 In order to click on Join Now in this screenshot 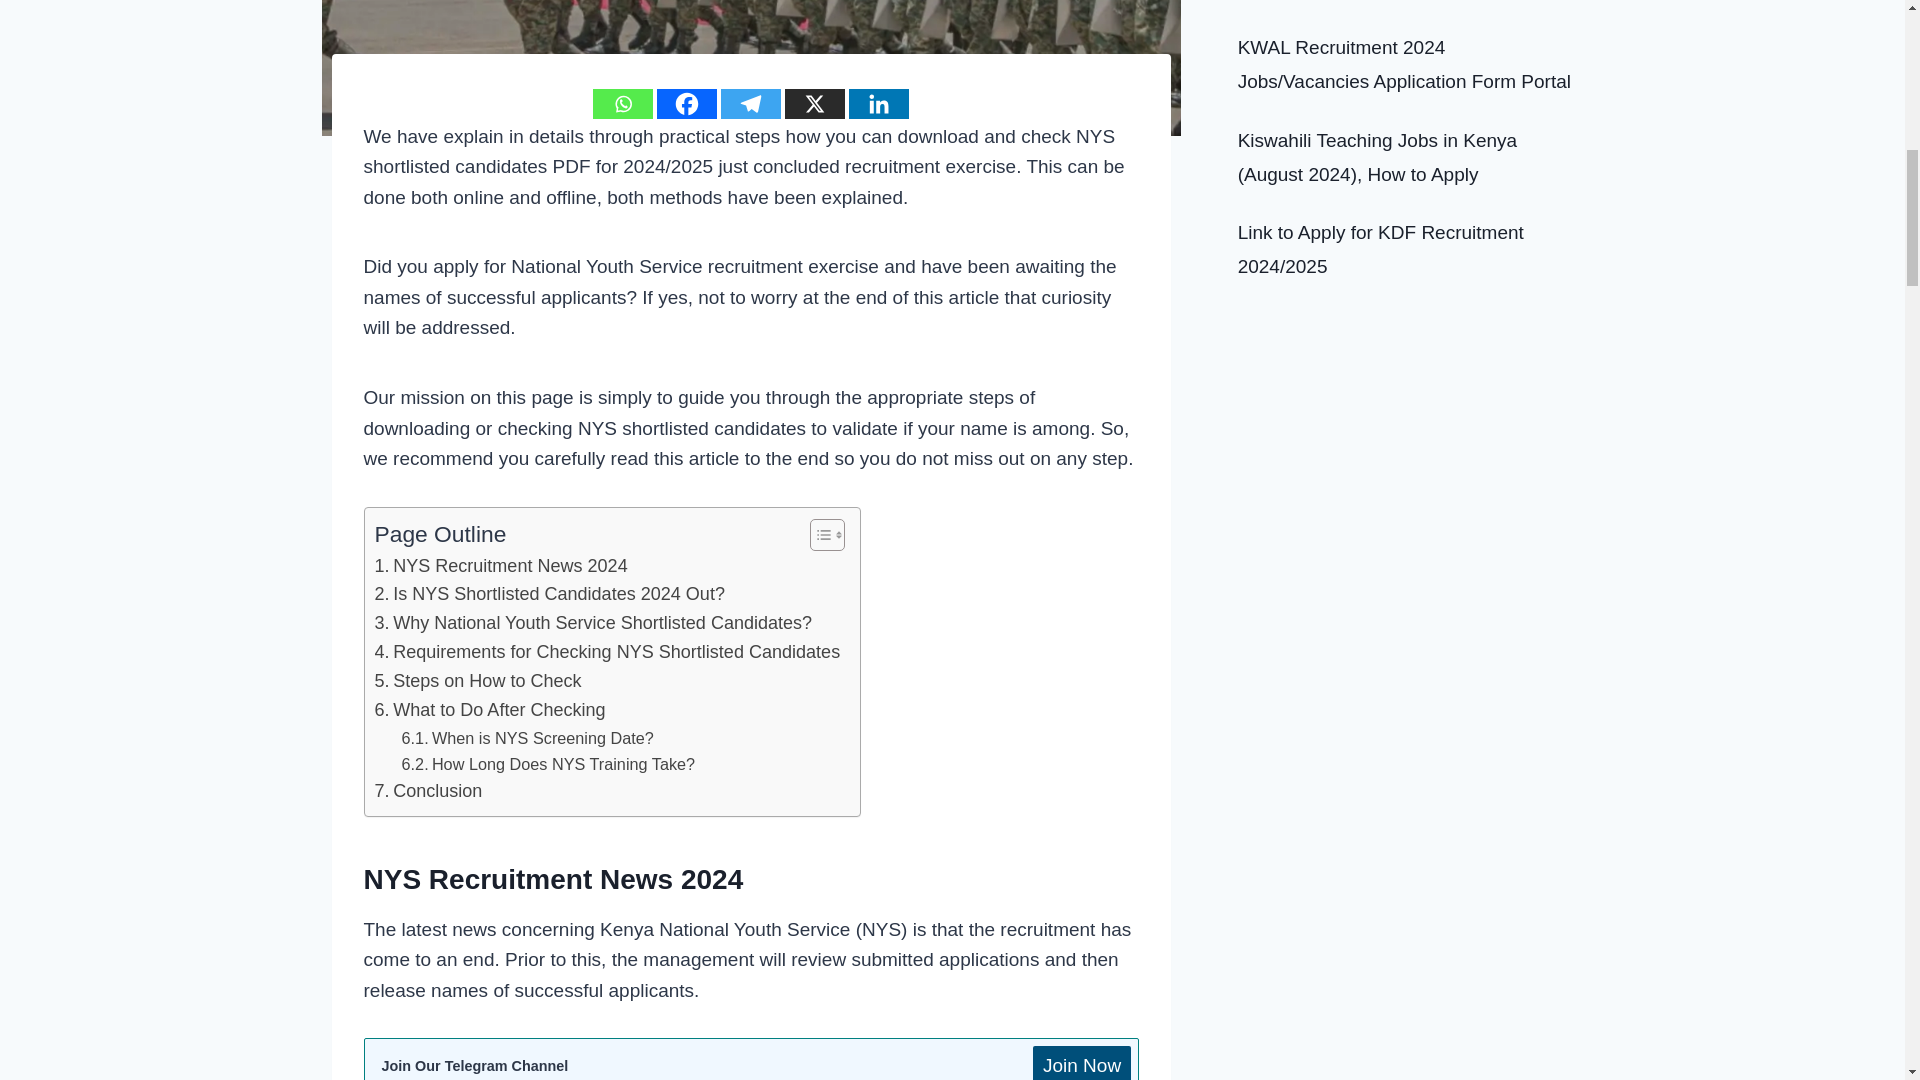, I will do `click(1081, 1063)`.